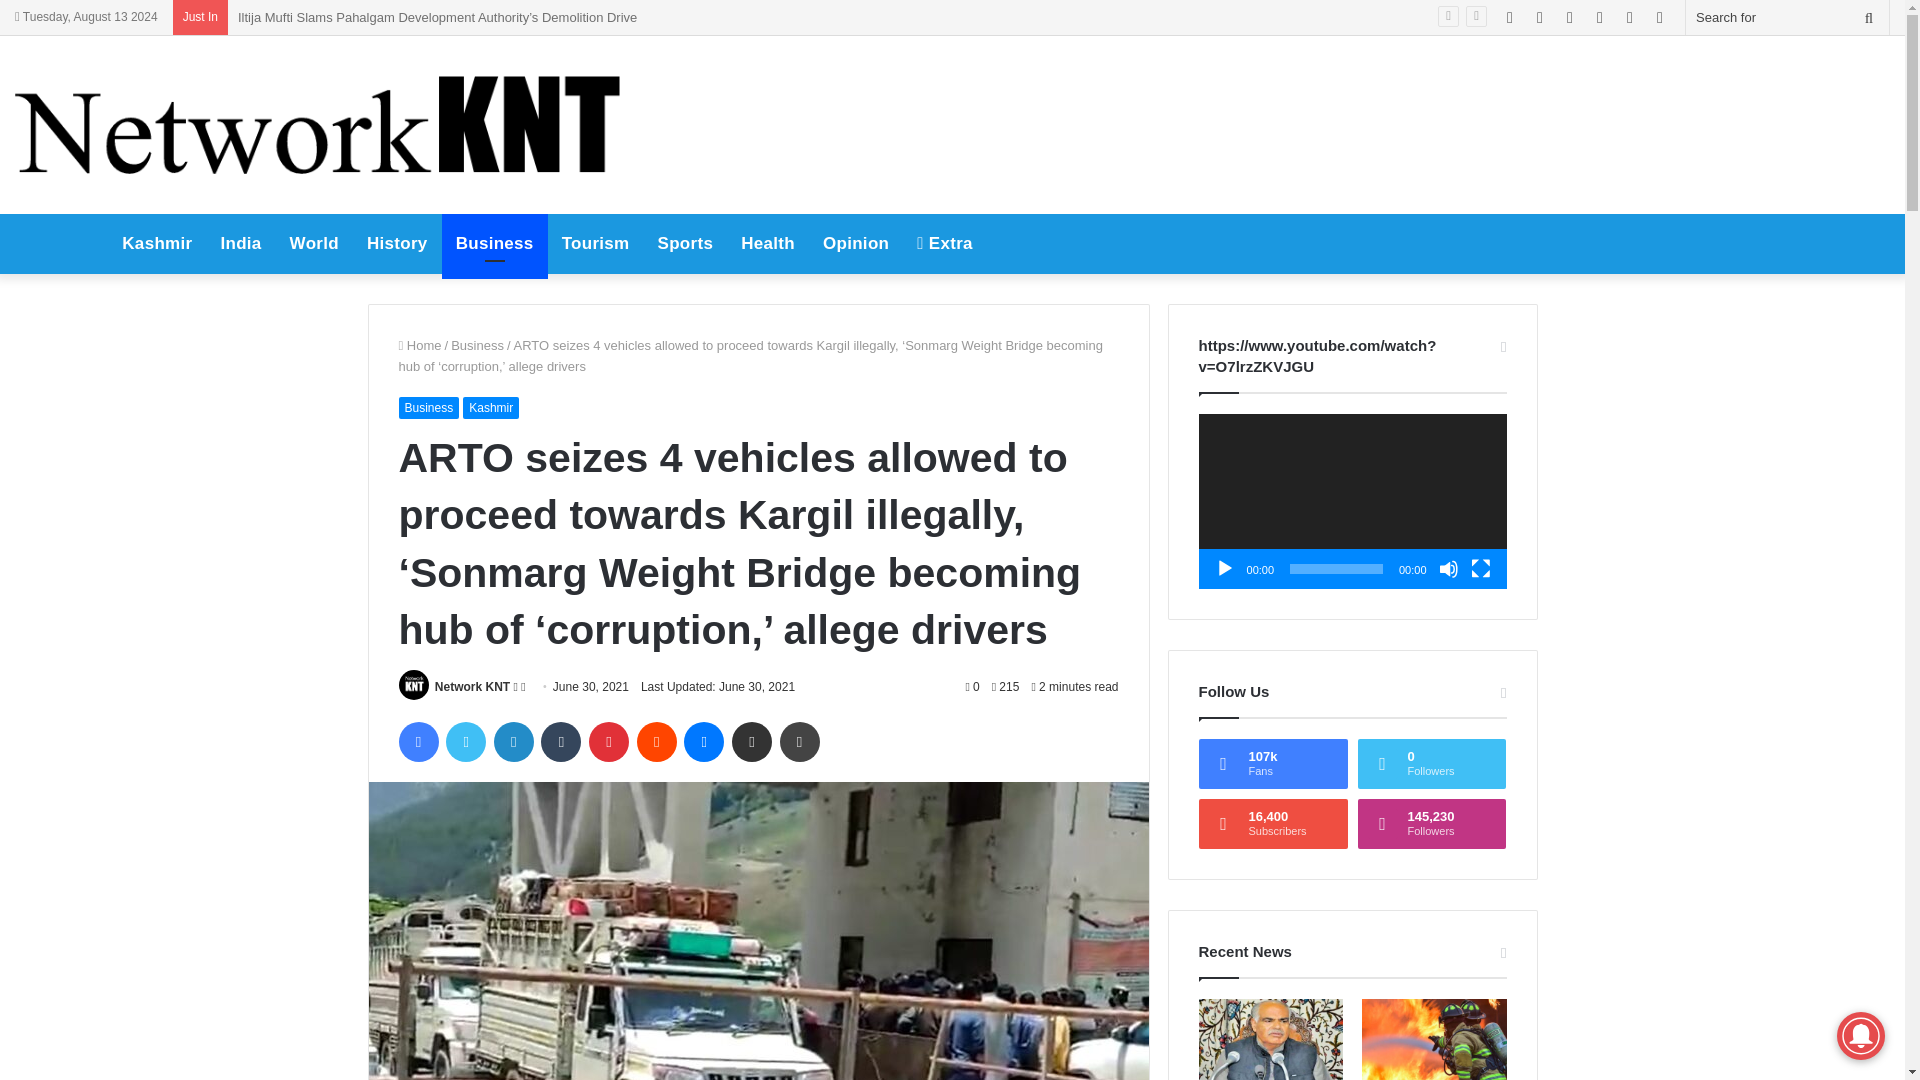 The width and height of the screenshot is (1920, 1080). What do you see at coordinates (561, 742) in the screenshot?
I see `Tumblr` at bounding box center [561, 742].